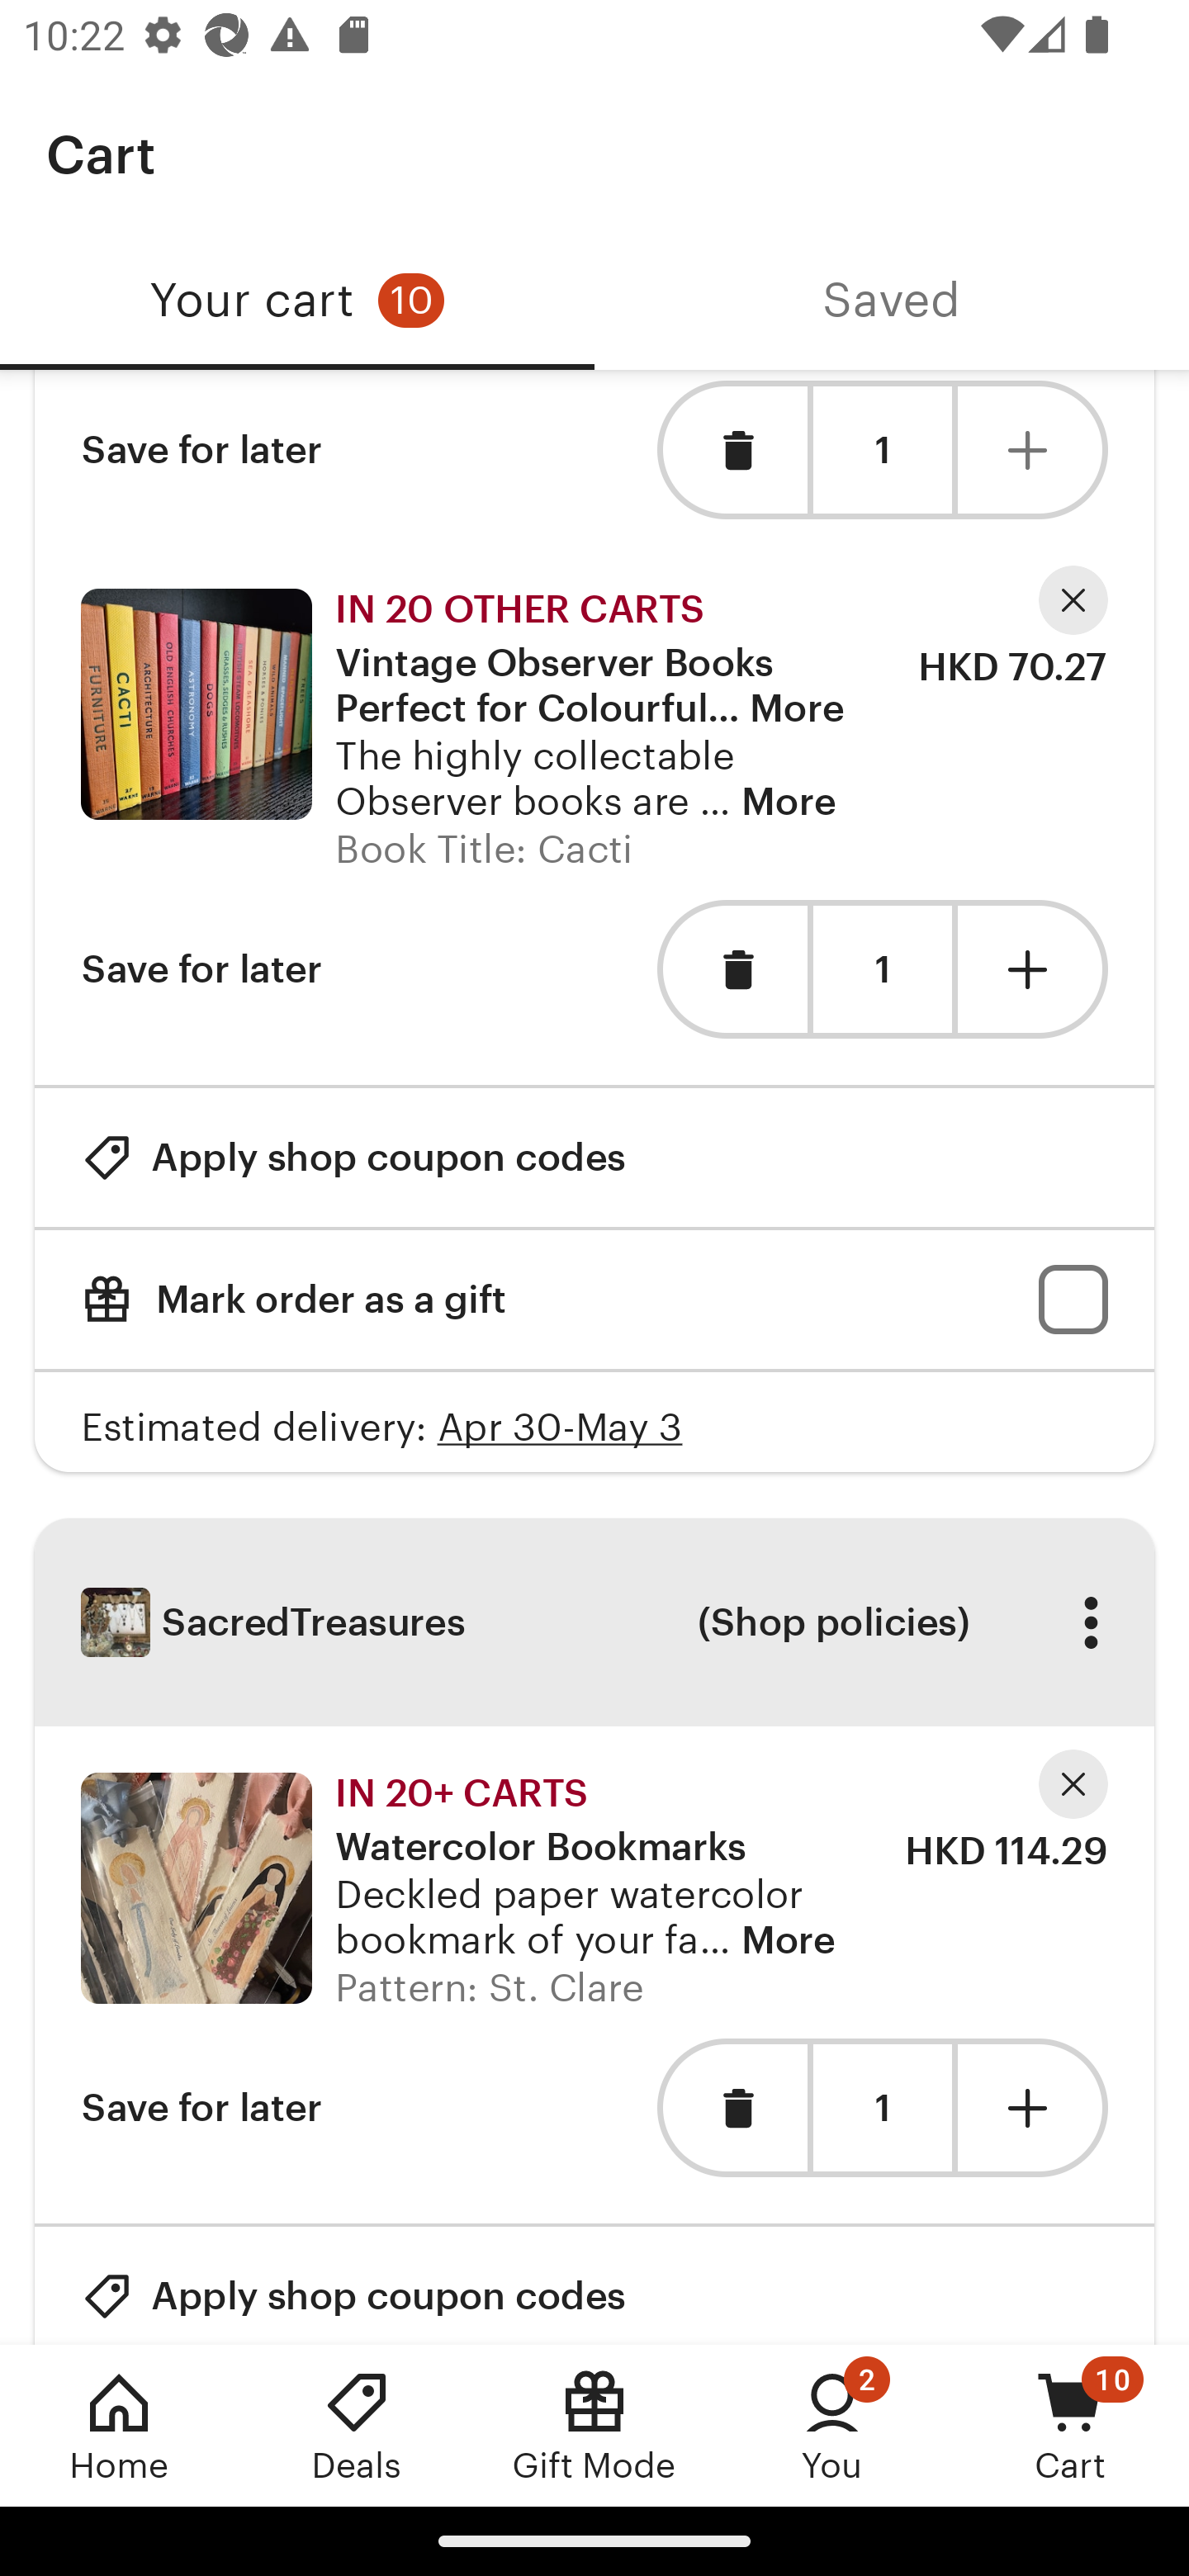 The height and width of the screenshot is (2576, 1189). What do you see at coordinates (732, 2107) in the screenshot?
I see `Remove item from cart` at bounding box center [732, 2107].